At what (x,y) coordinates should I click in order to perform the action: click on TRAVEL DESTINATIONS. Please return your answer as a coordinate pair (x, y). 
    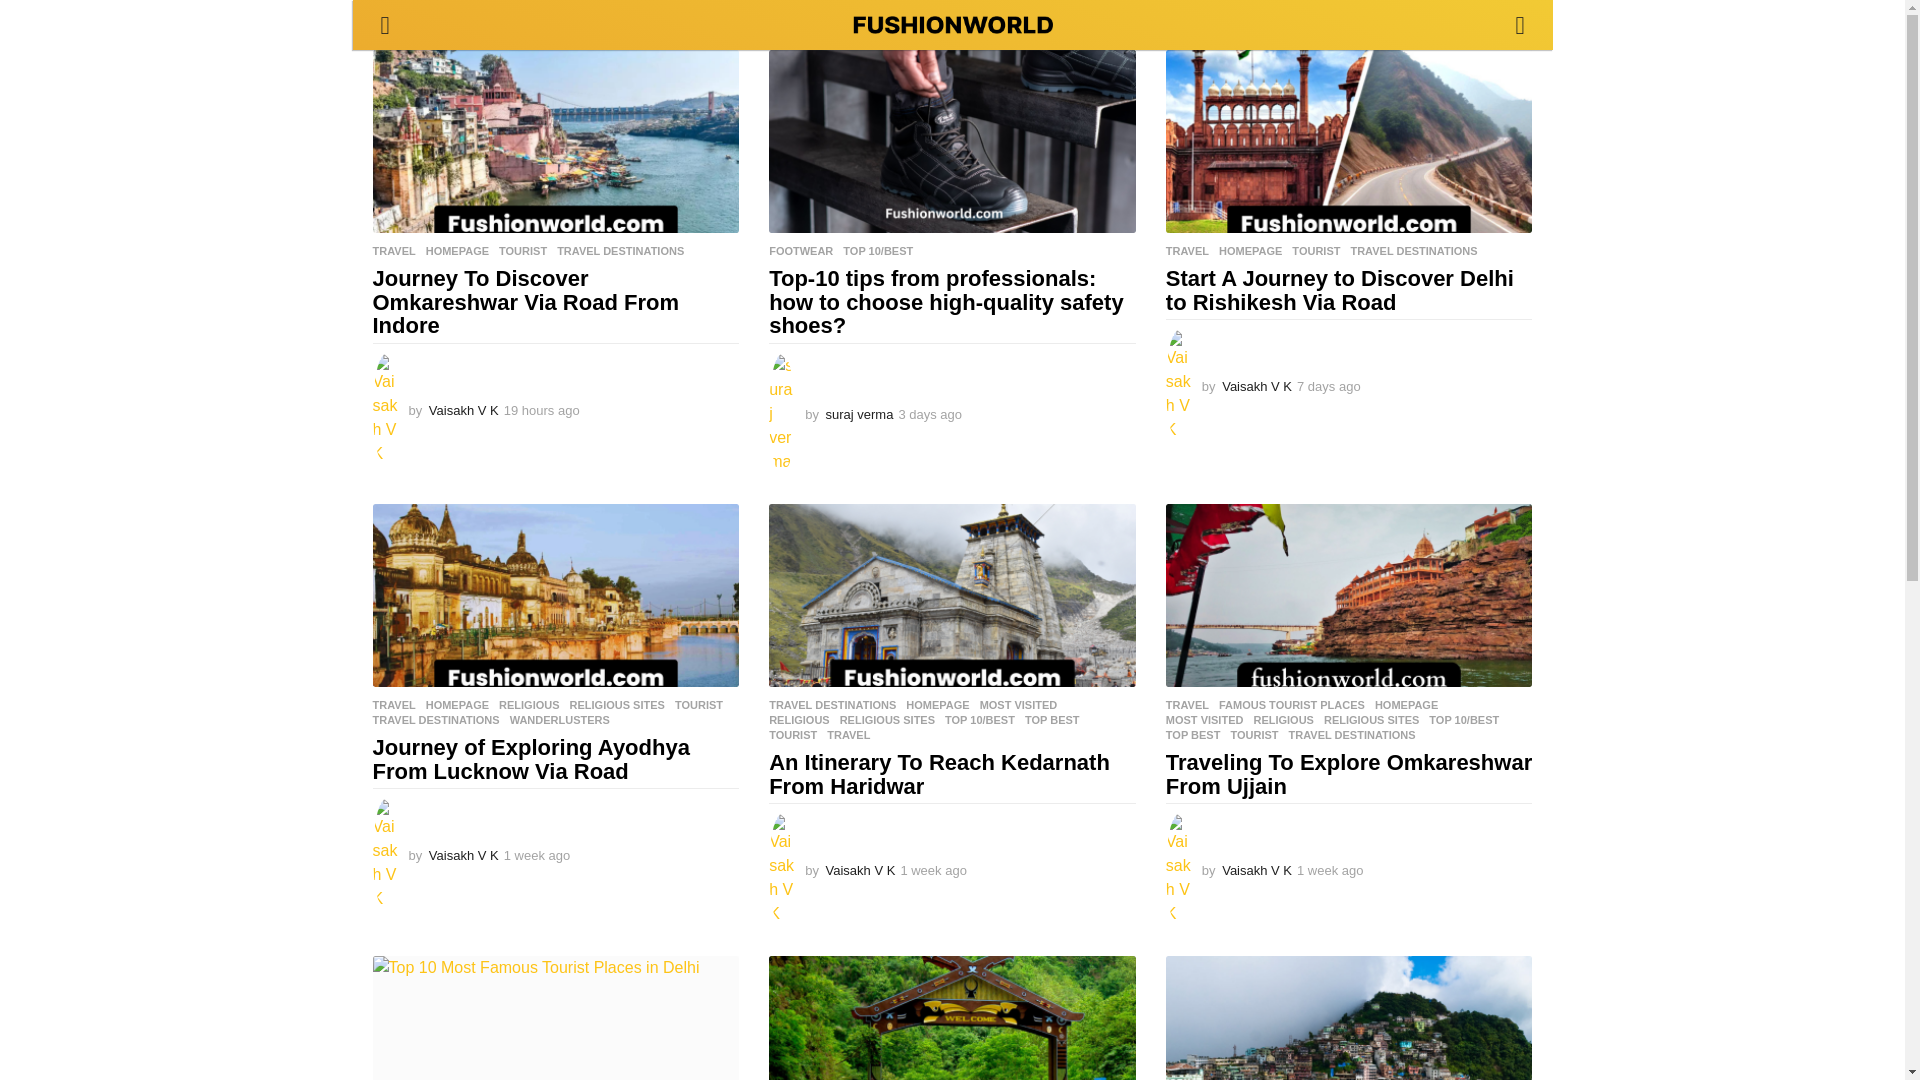
    Looking at the image, I should click on (620, 251).